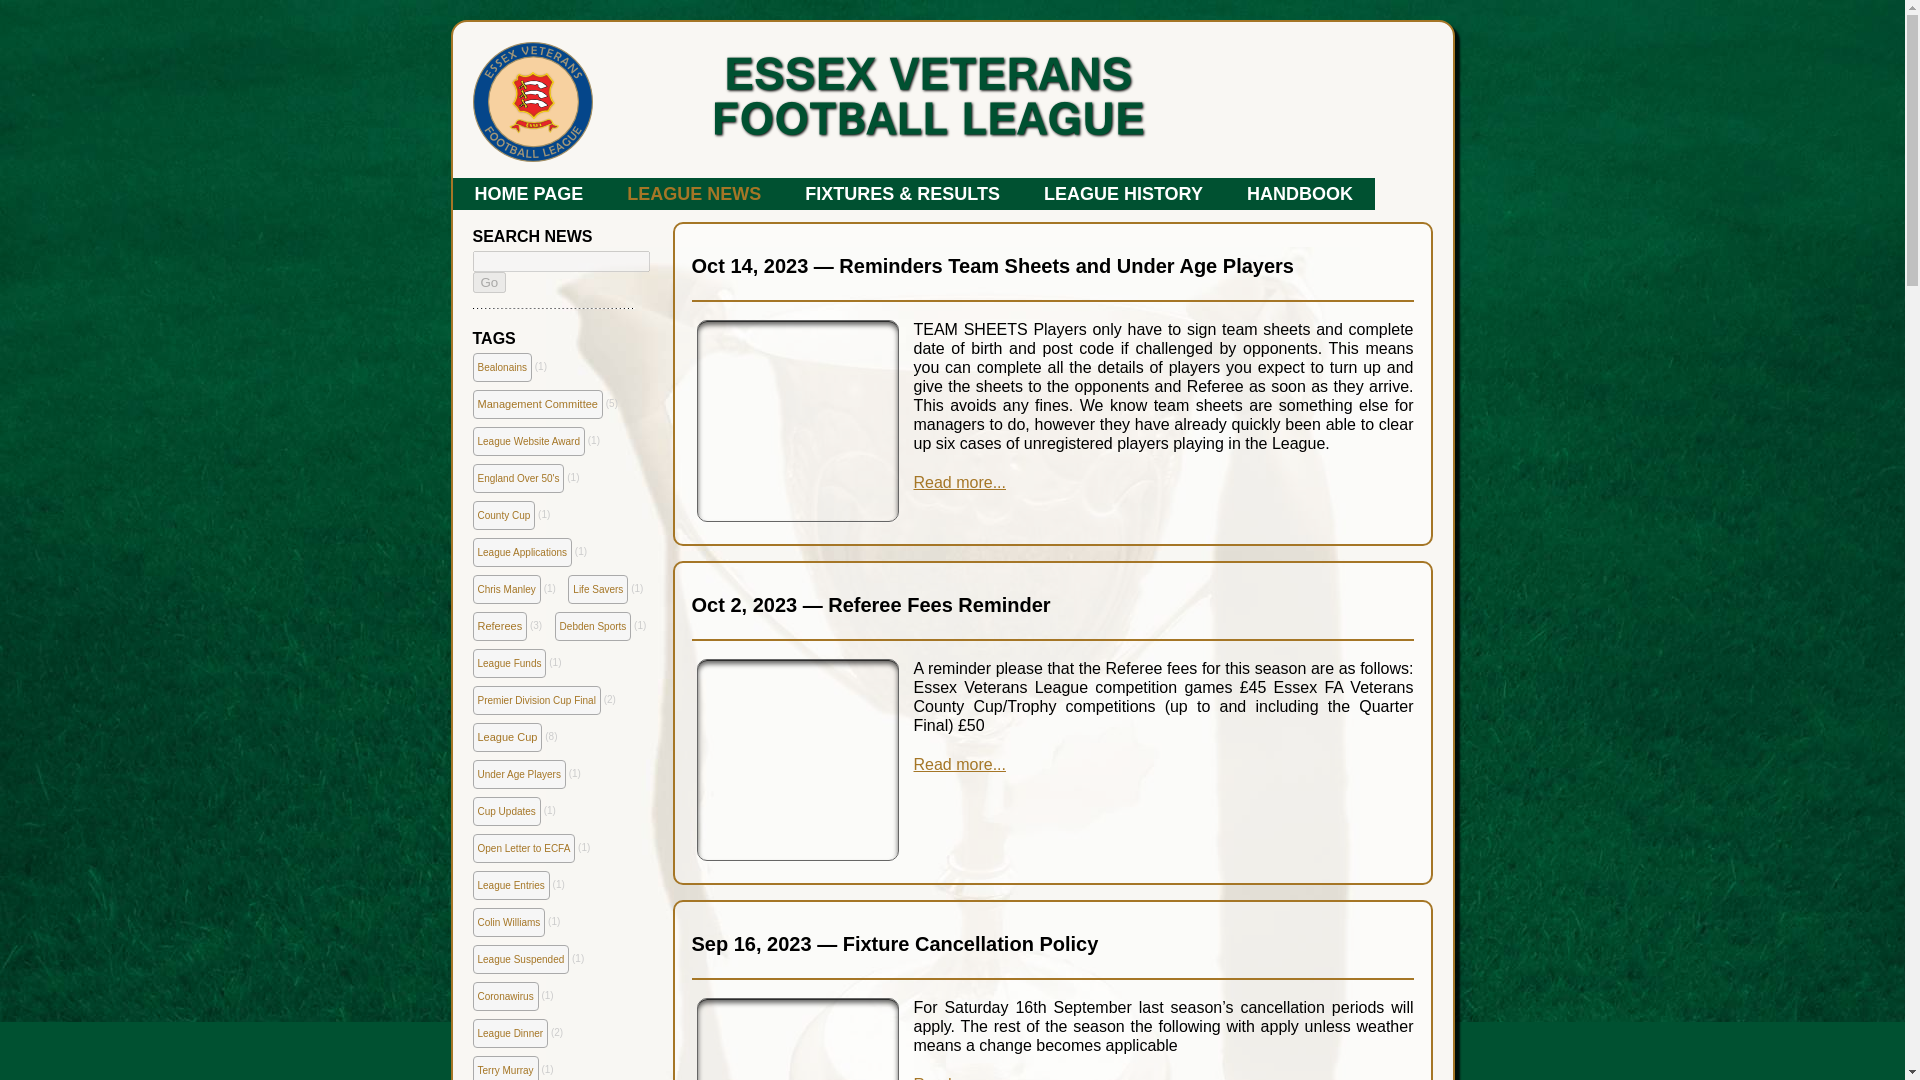  I want to click on Management Committee, so click(537, 404).